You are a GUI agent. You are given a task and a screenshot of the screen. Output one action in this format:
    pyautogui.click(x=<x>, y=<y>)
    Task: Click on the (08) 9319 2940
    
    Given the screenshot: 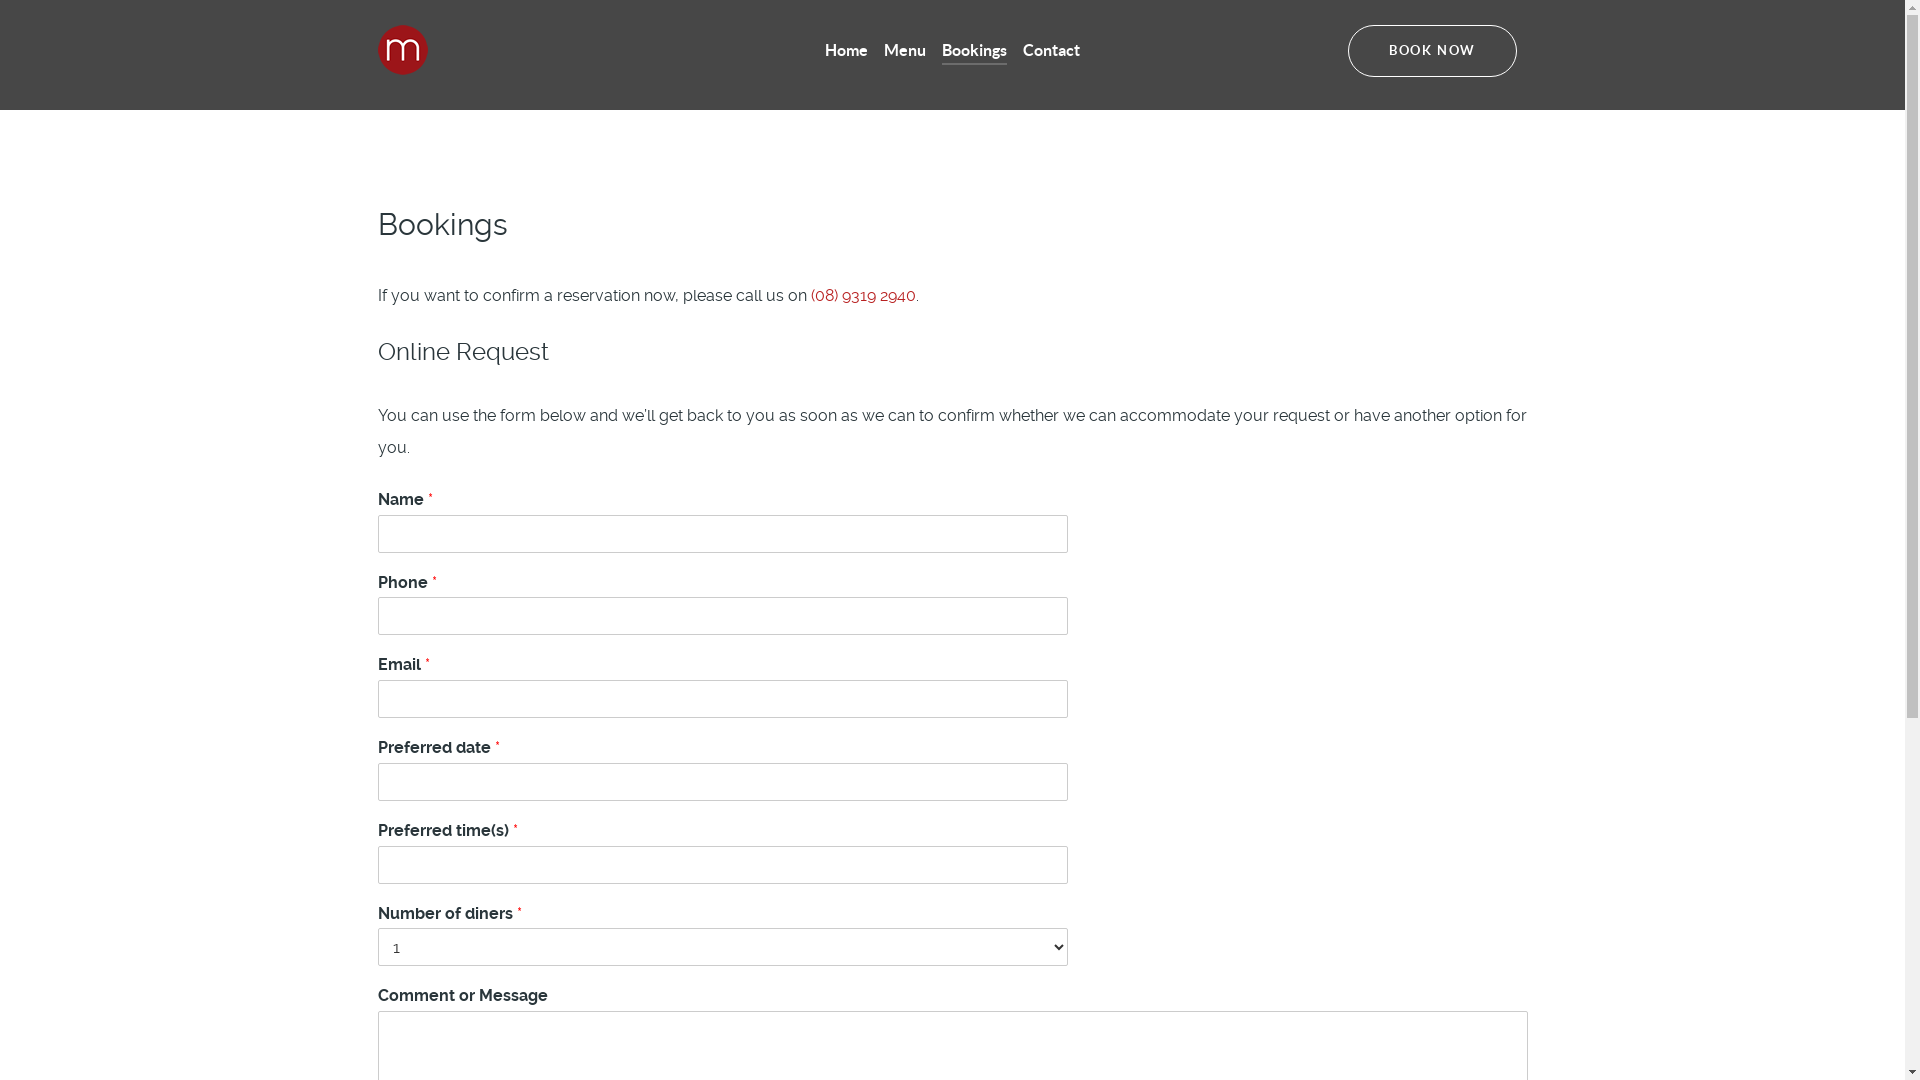 What is the action you would take?
    pyautogui.click(x=862, y=296)
    